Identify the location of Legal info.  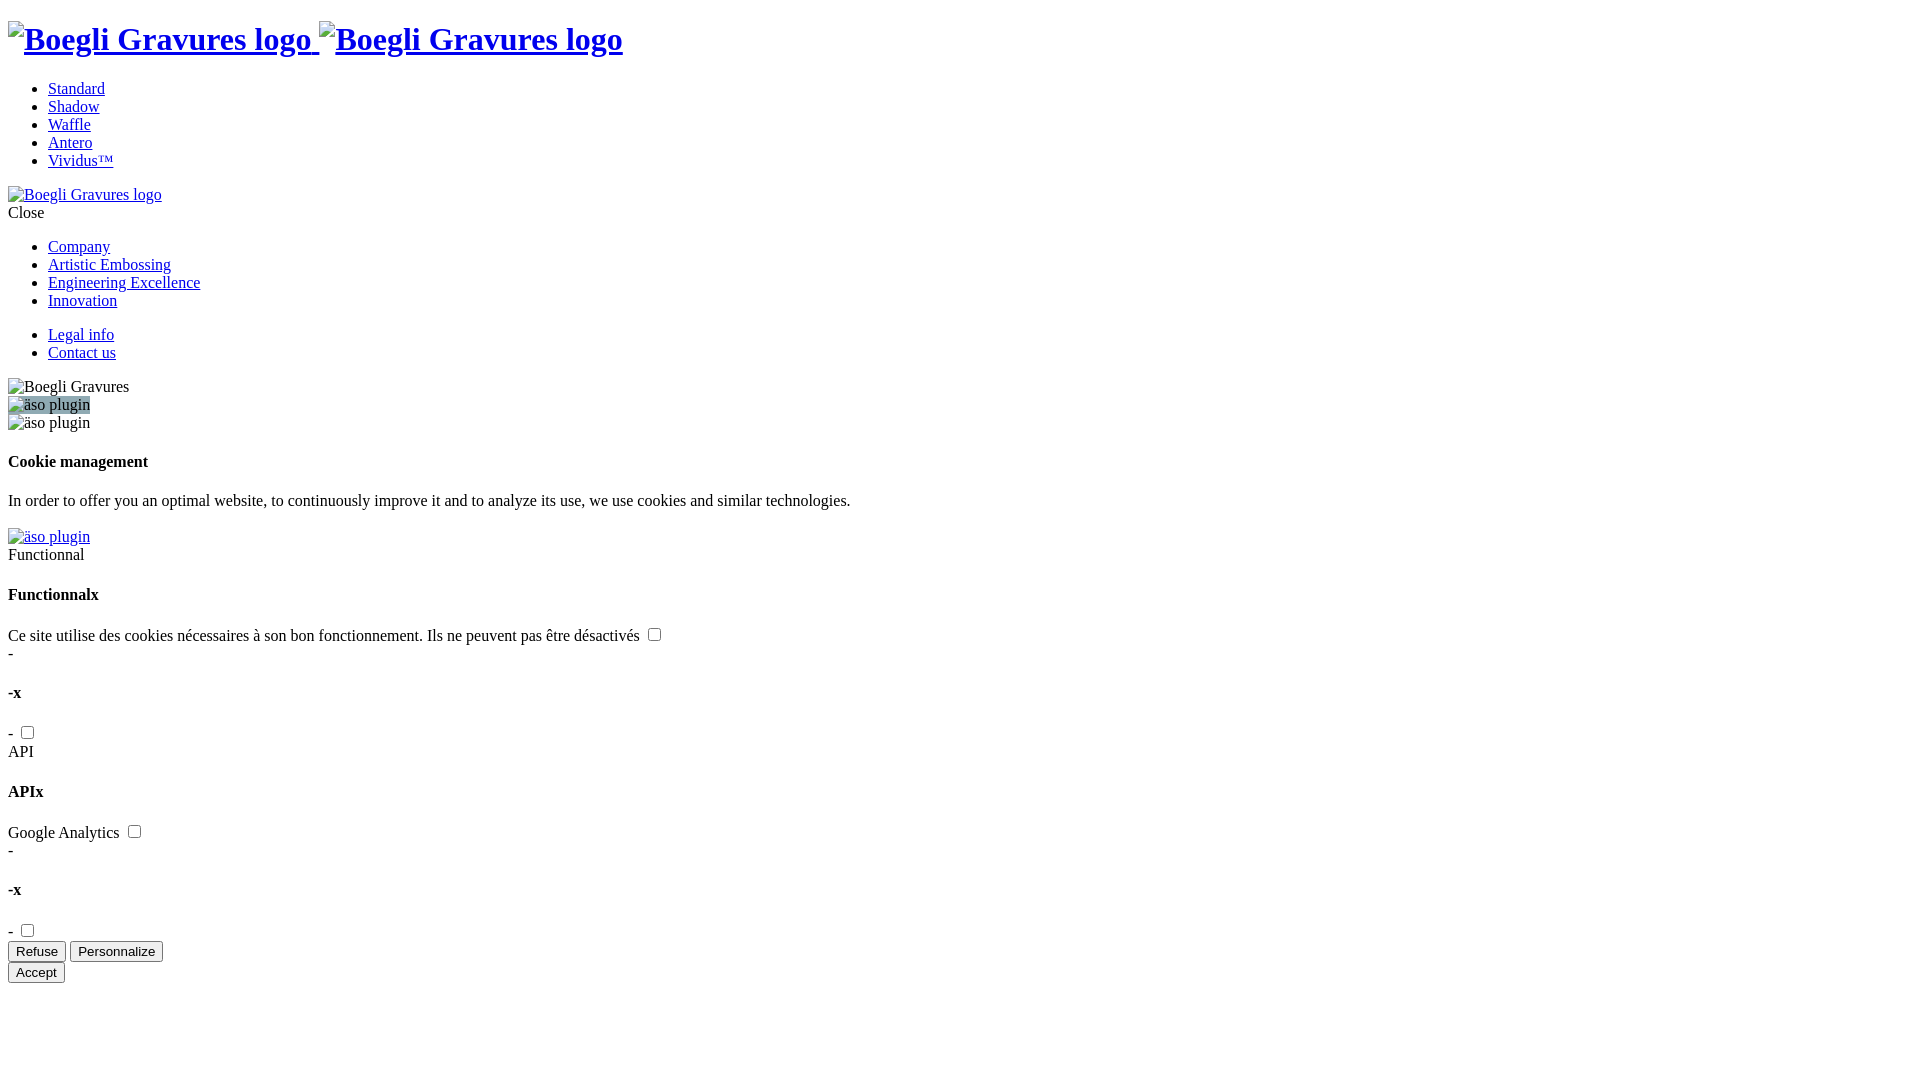
(81, 334).